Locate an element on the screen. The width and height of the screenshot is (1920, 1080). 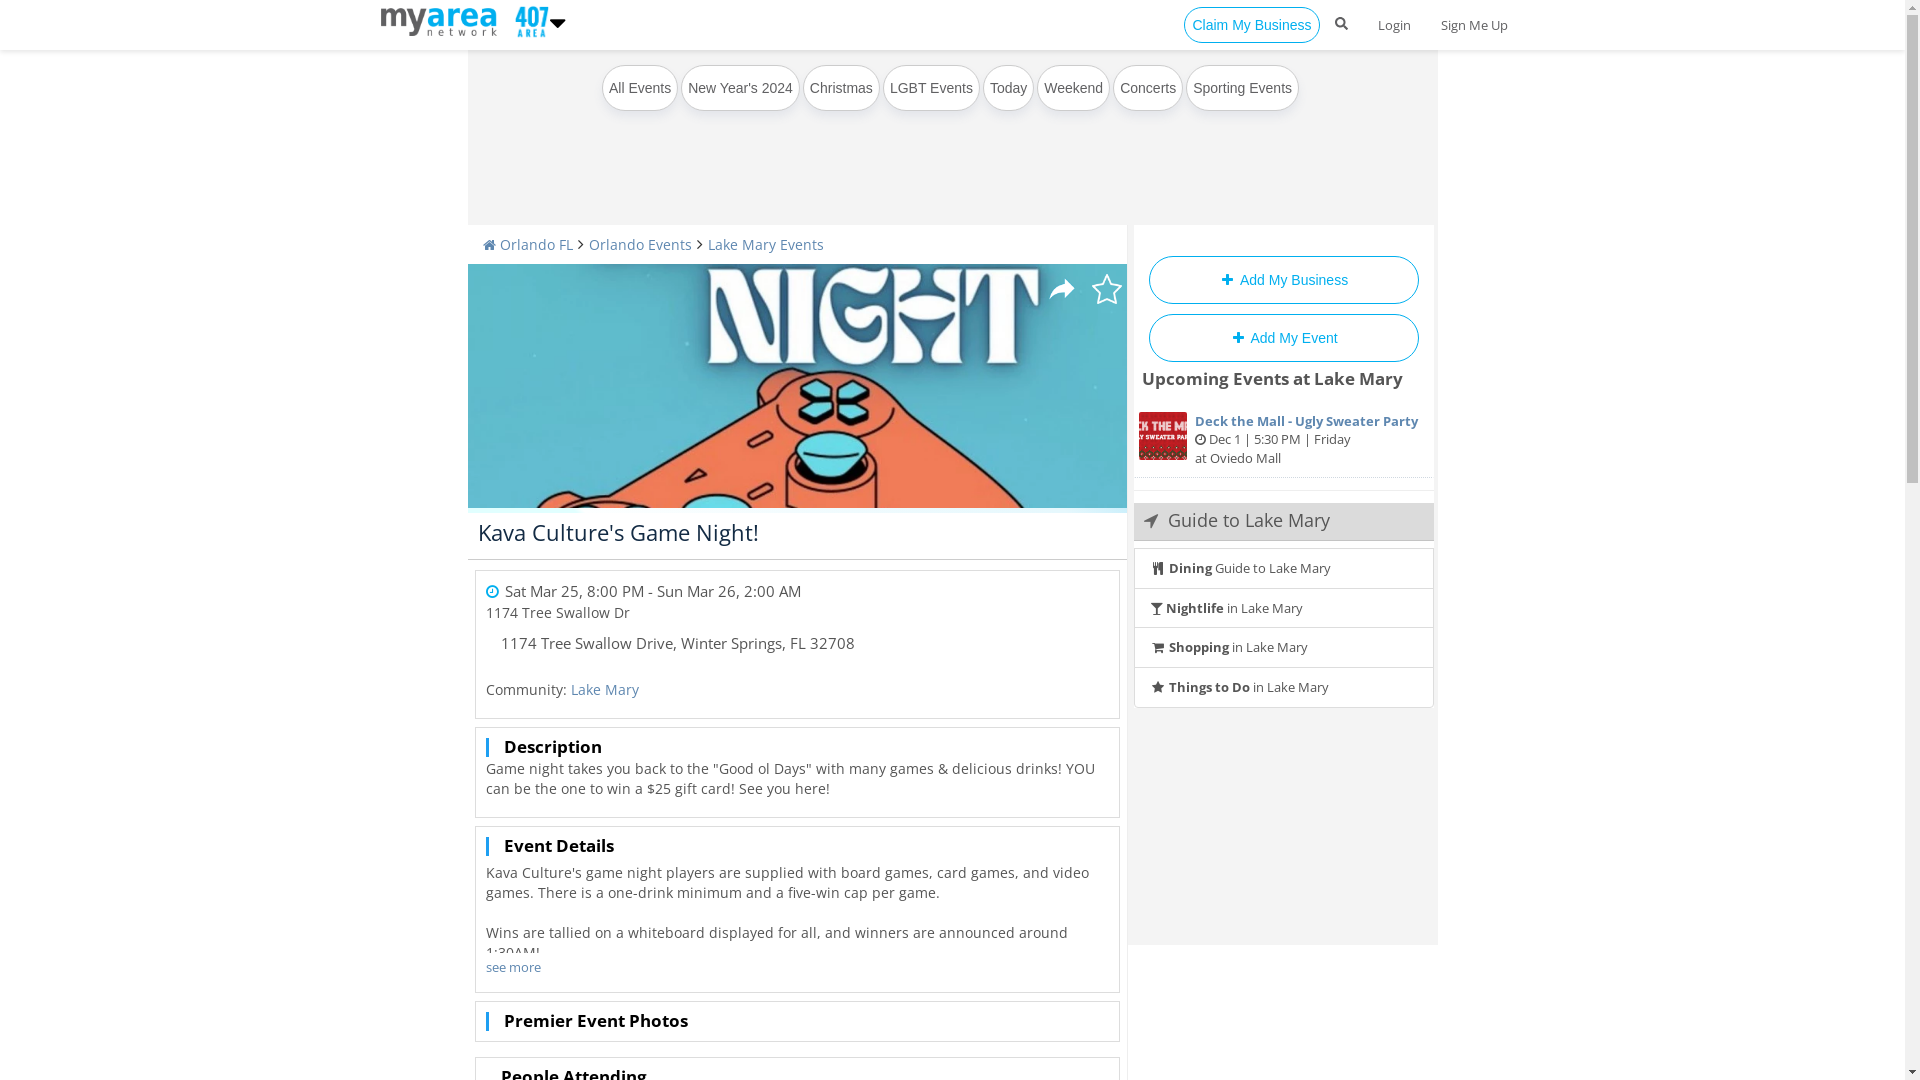
Add My Event is located at coordinates (1283, 338).